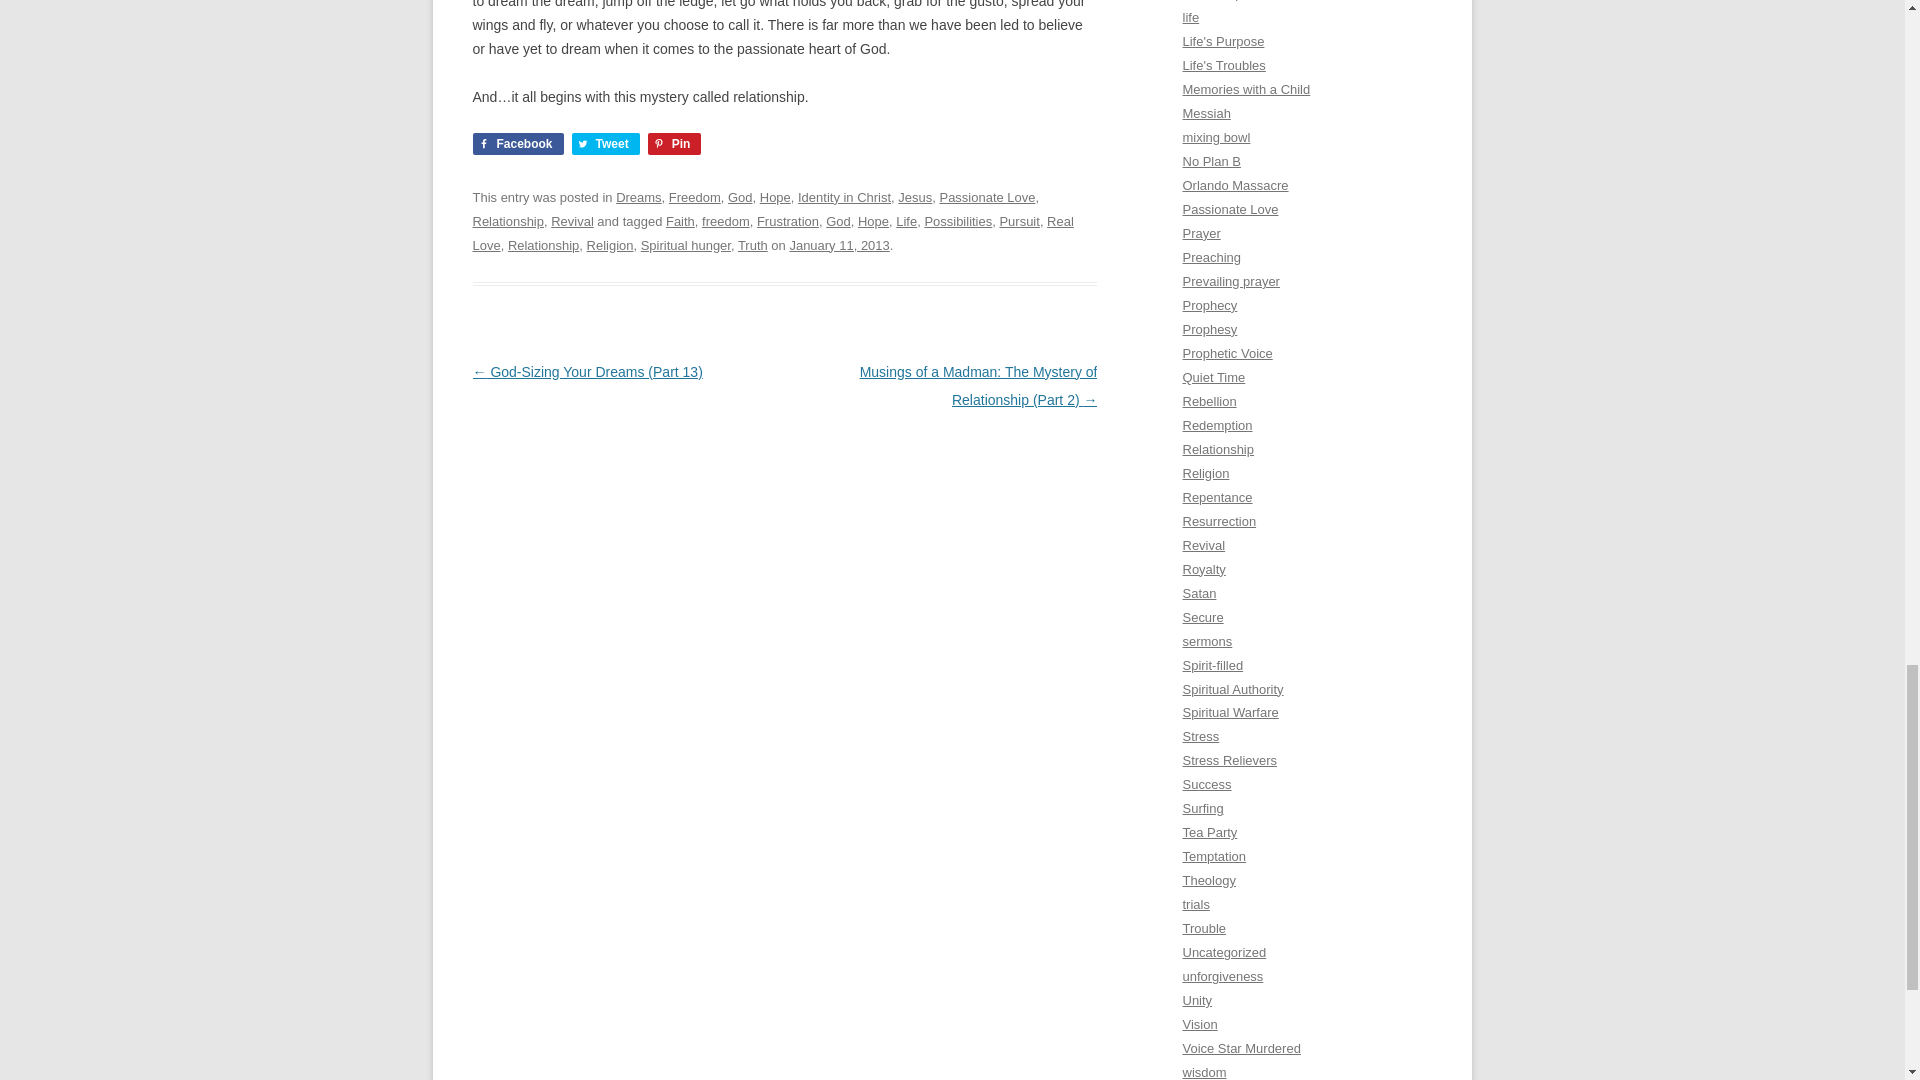  I want to click on Passionate Love, so click(986, 198).